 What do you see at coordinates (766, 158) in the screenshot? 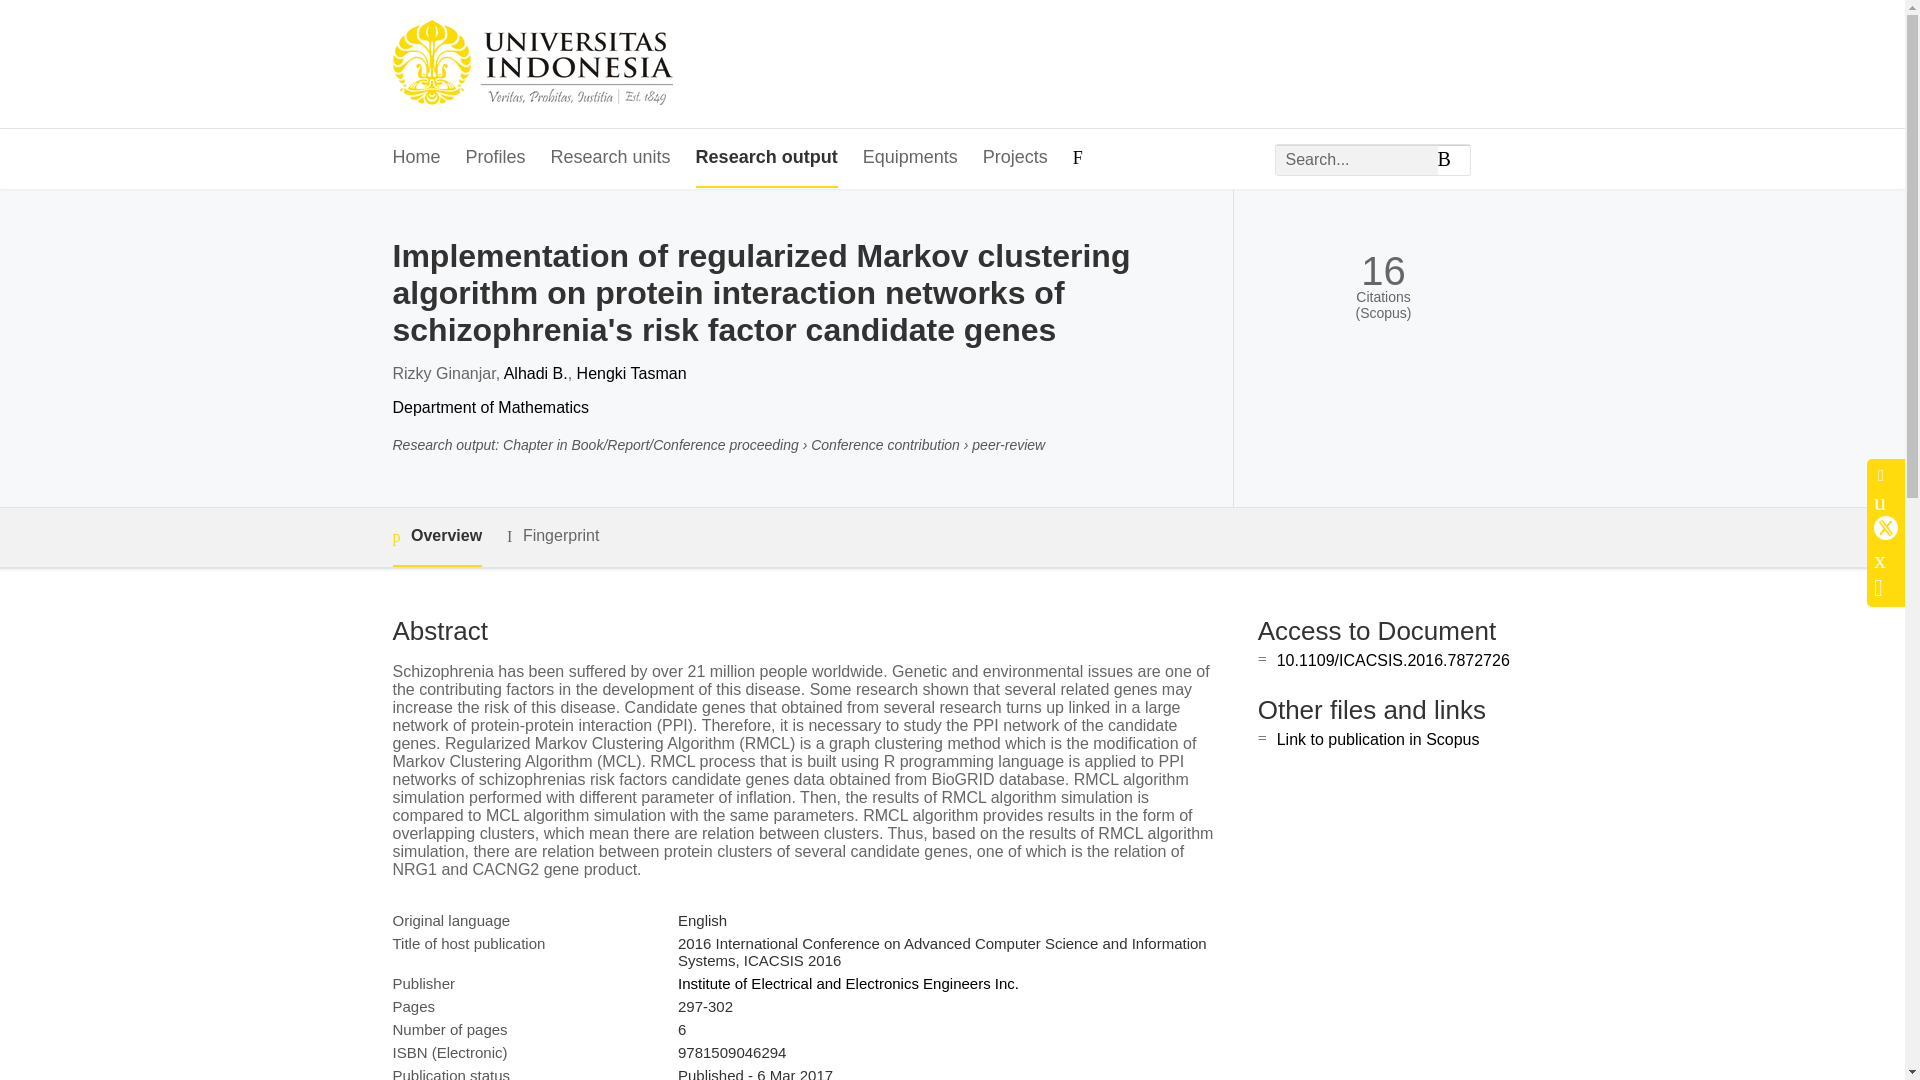
I see `Research output` at bounding box center [766, 158].